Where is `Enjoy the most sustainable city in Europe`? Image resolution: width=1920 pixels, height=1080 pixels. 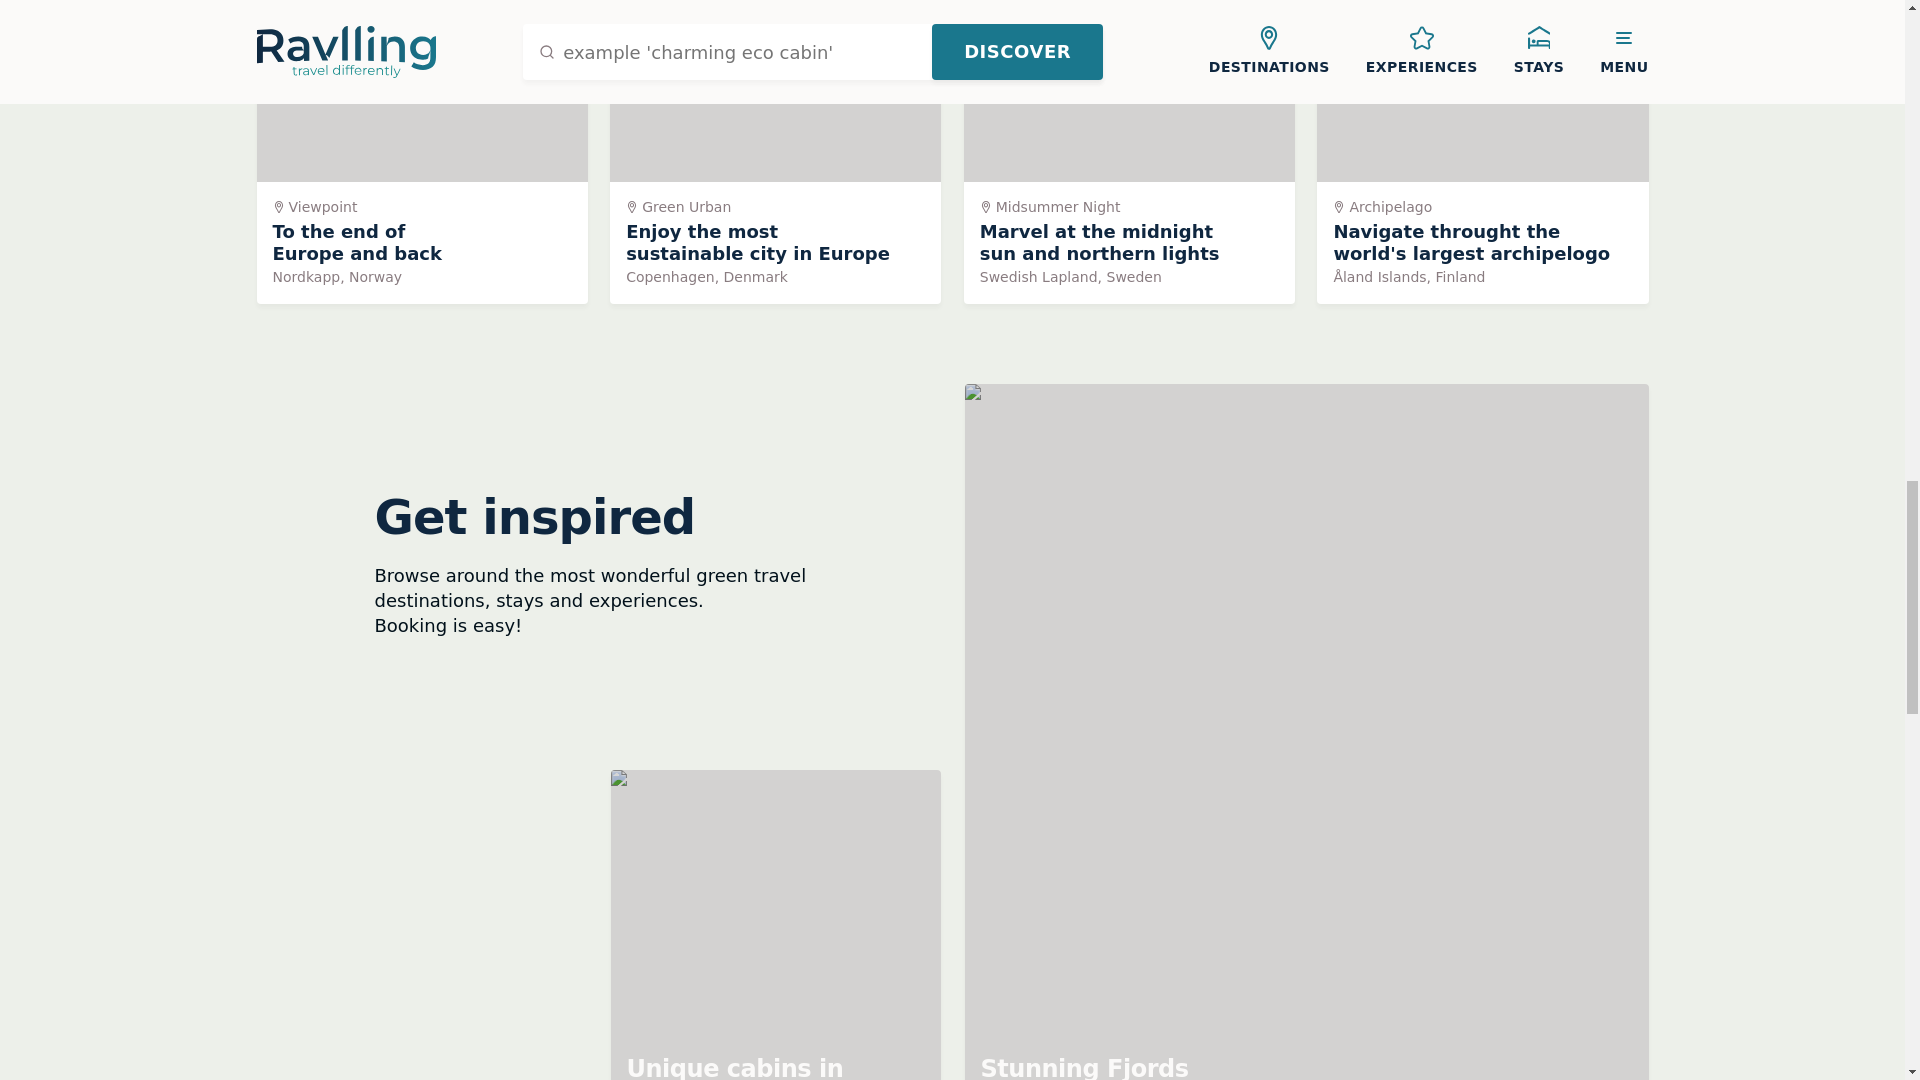 Enjoy the most sustainable city in Europe is located at coordinates (1128, 152).